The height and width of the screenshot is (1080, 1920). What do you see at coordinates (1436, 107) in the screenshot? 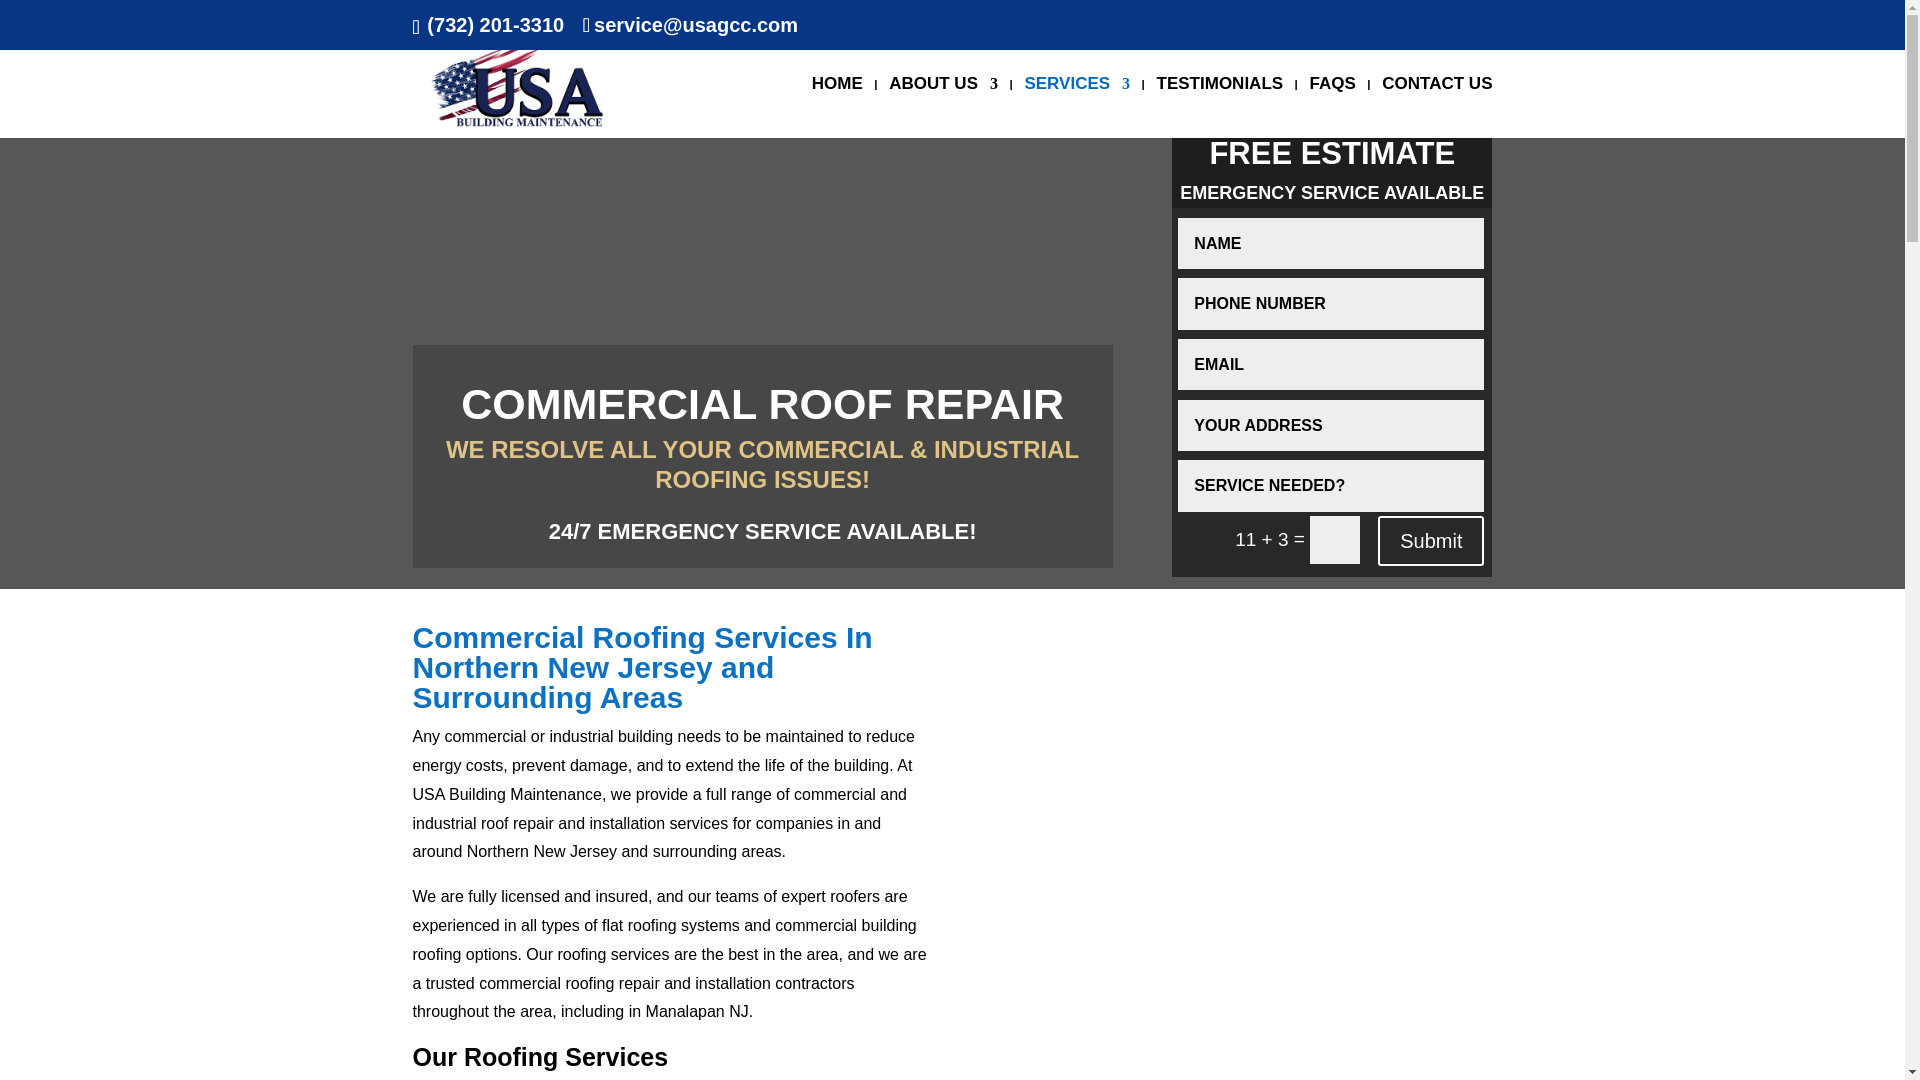
I see `CONTACT US` at bounding box center [1436, 107].